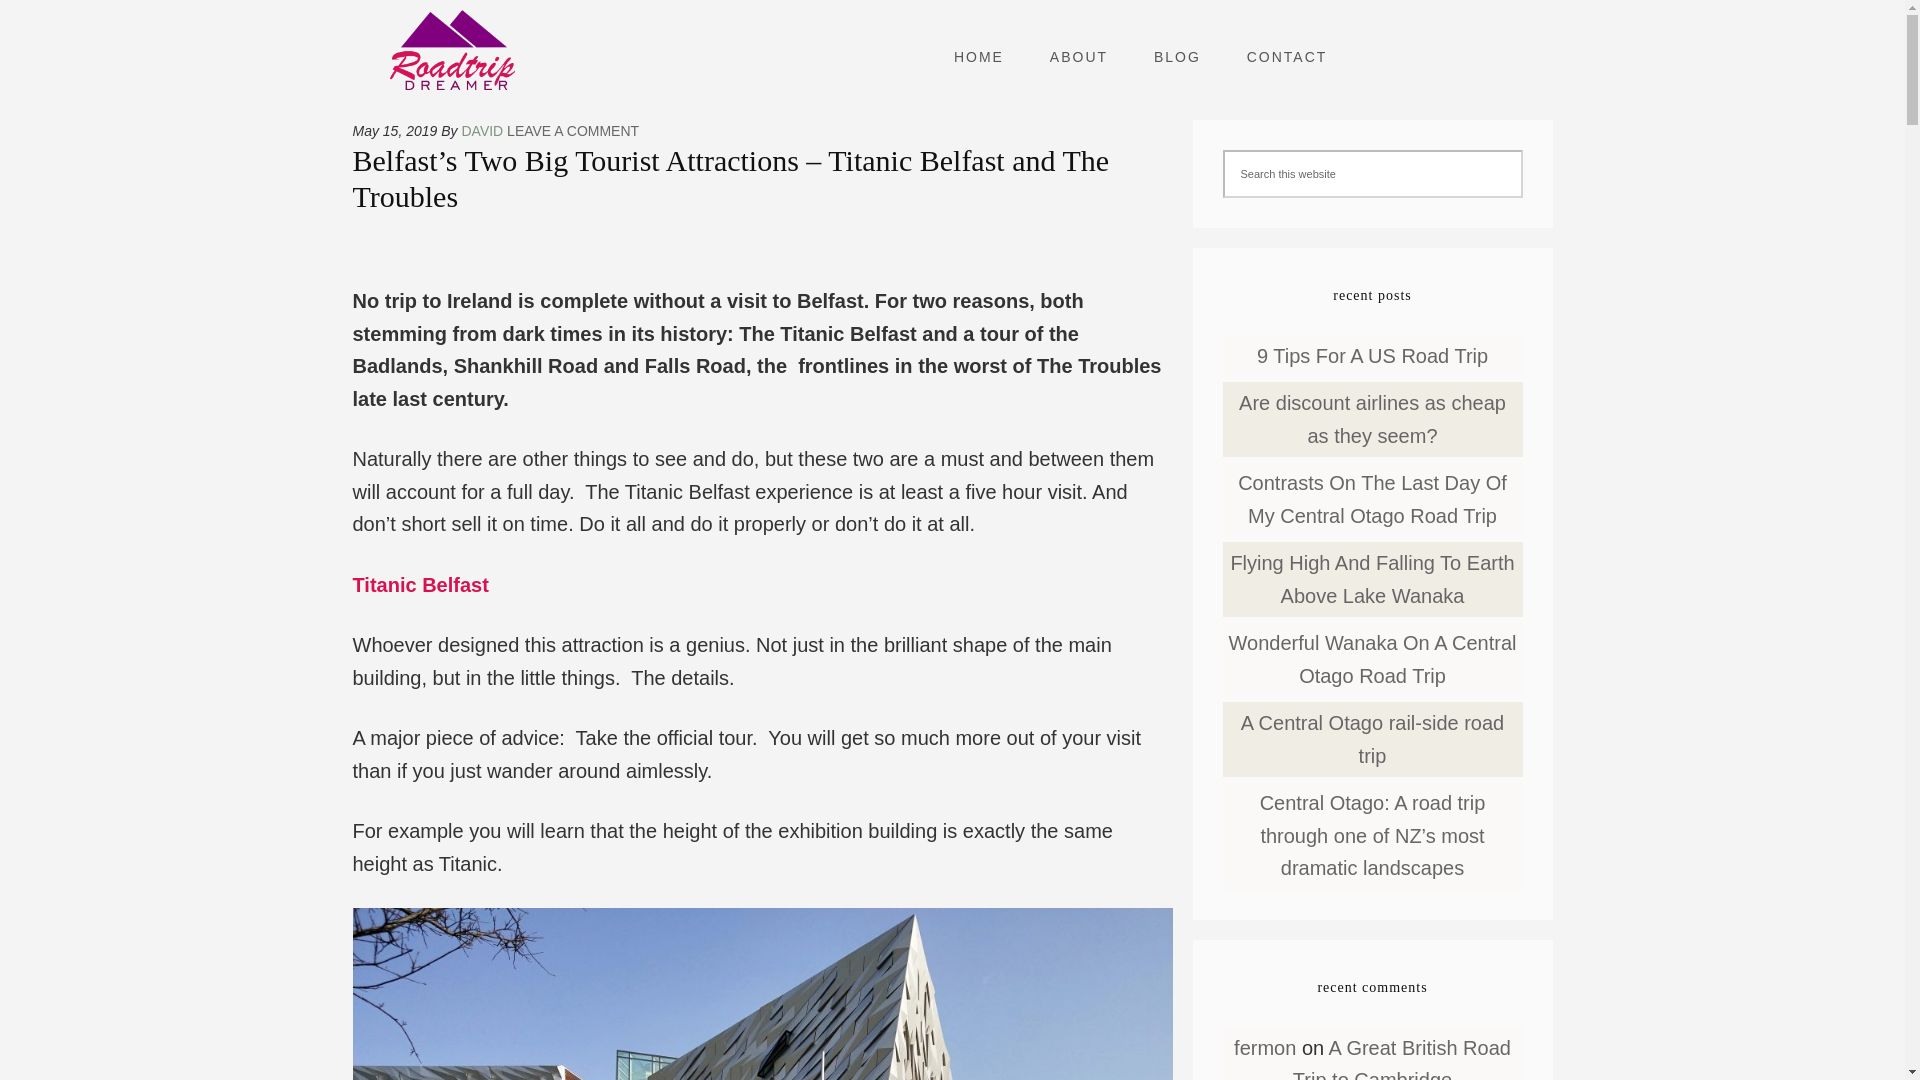 Image resolution: width=1920 pixels, height=1080 pixels. What do you see at coordinates (1372, 738) in the screenshot?
I see `A Central Otago rail-side road trip` at bounding box center [1372, 738].